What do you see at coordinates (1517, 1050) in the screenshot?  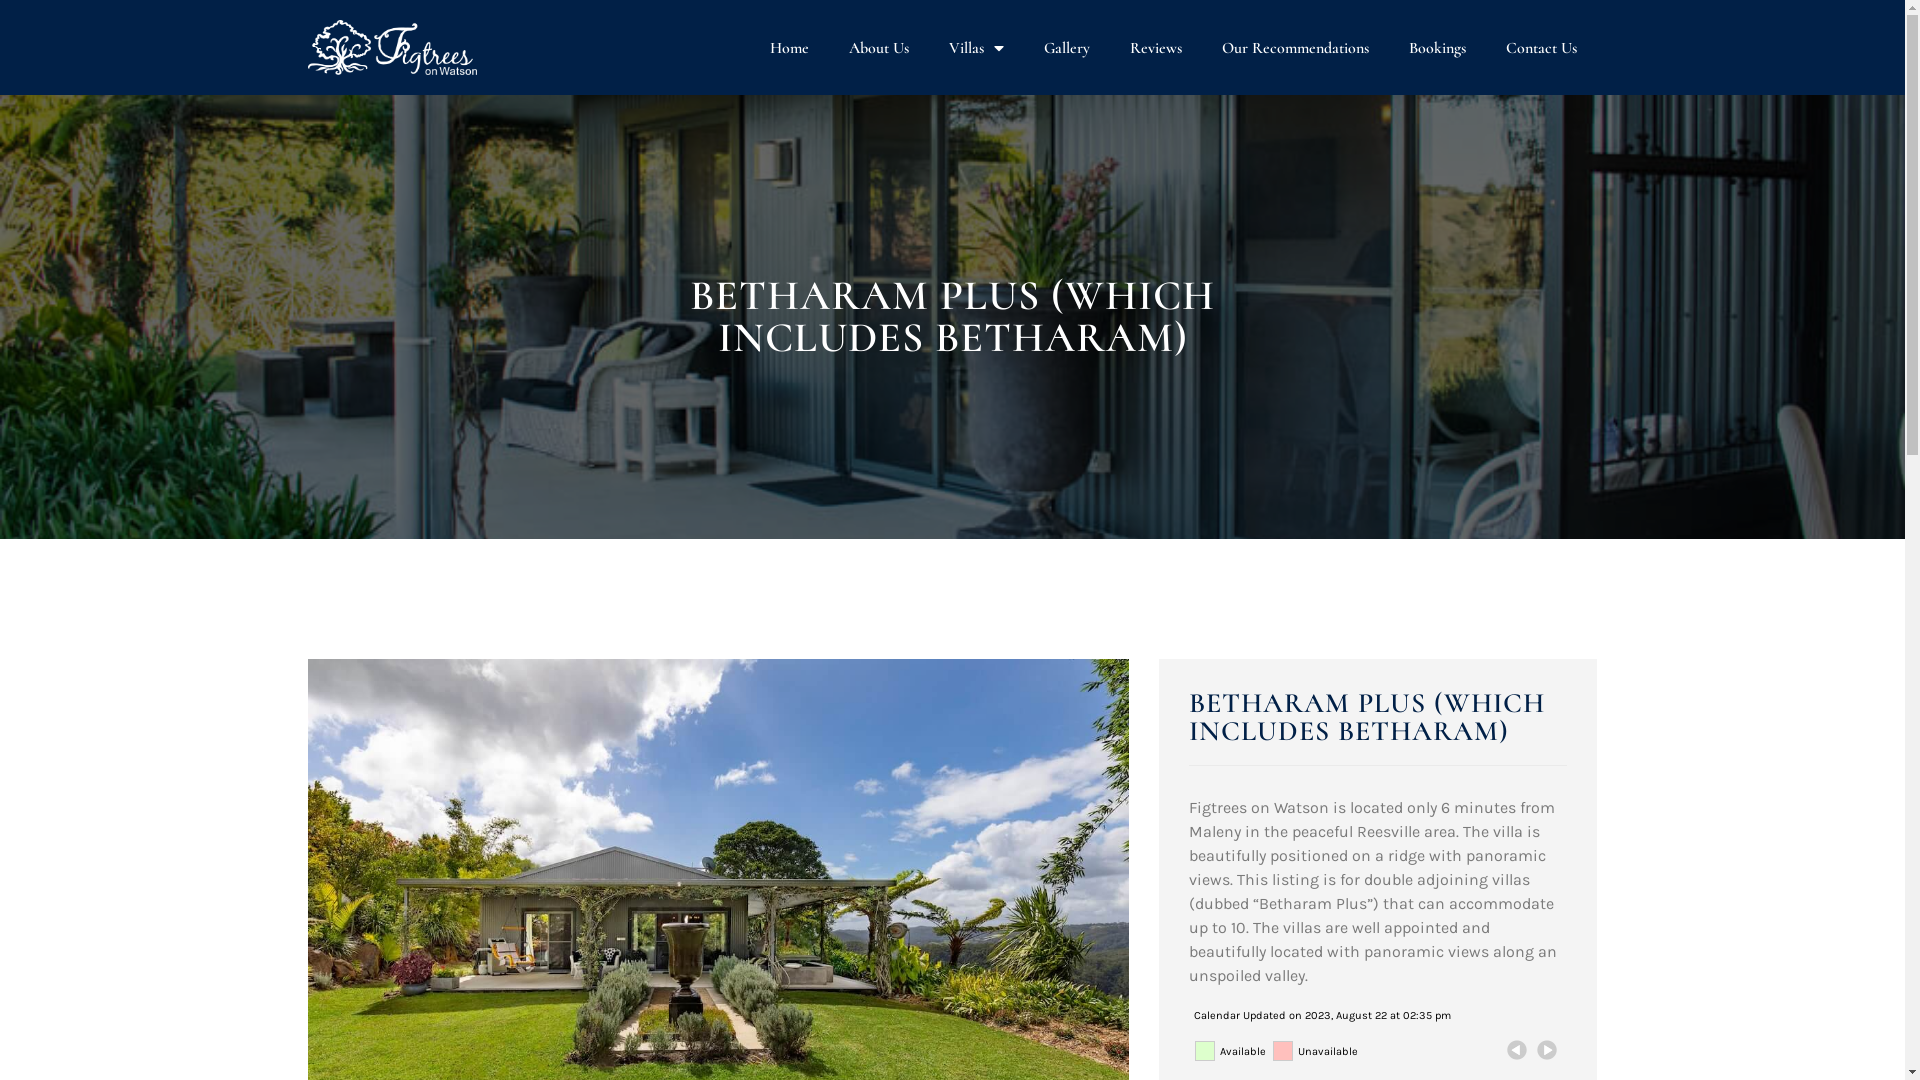 I see ` ` at bounding box center [1517, 1050].